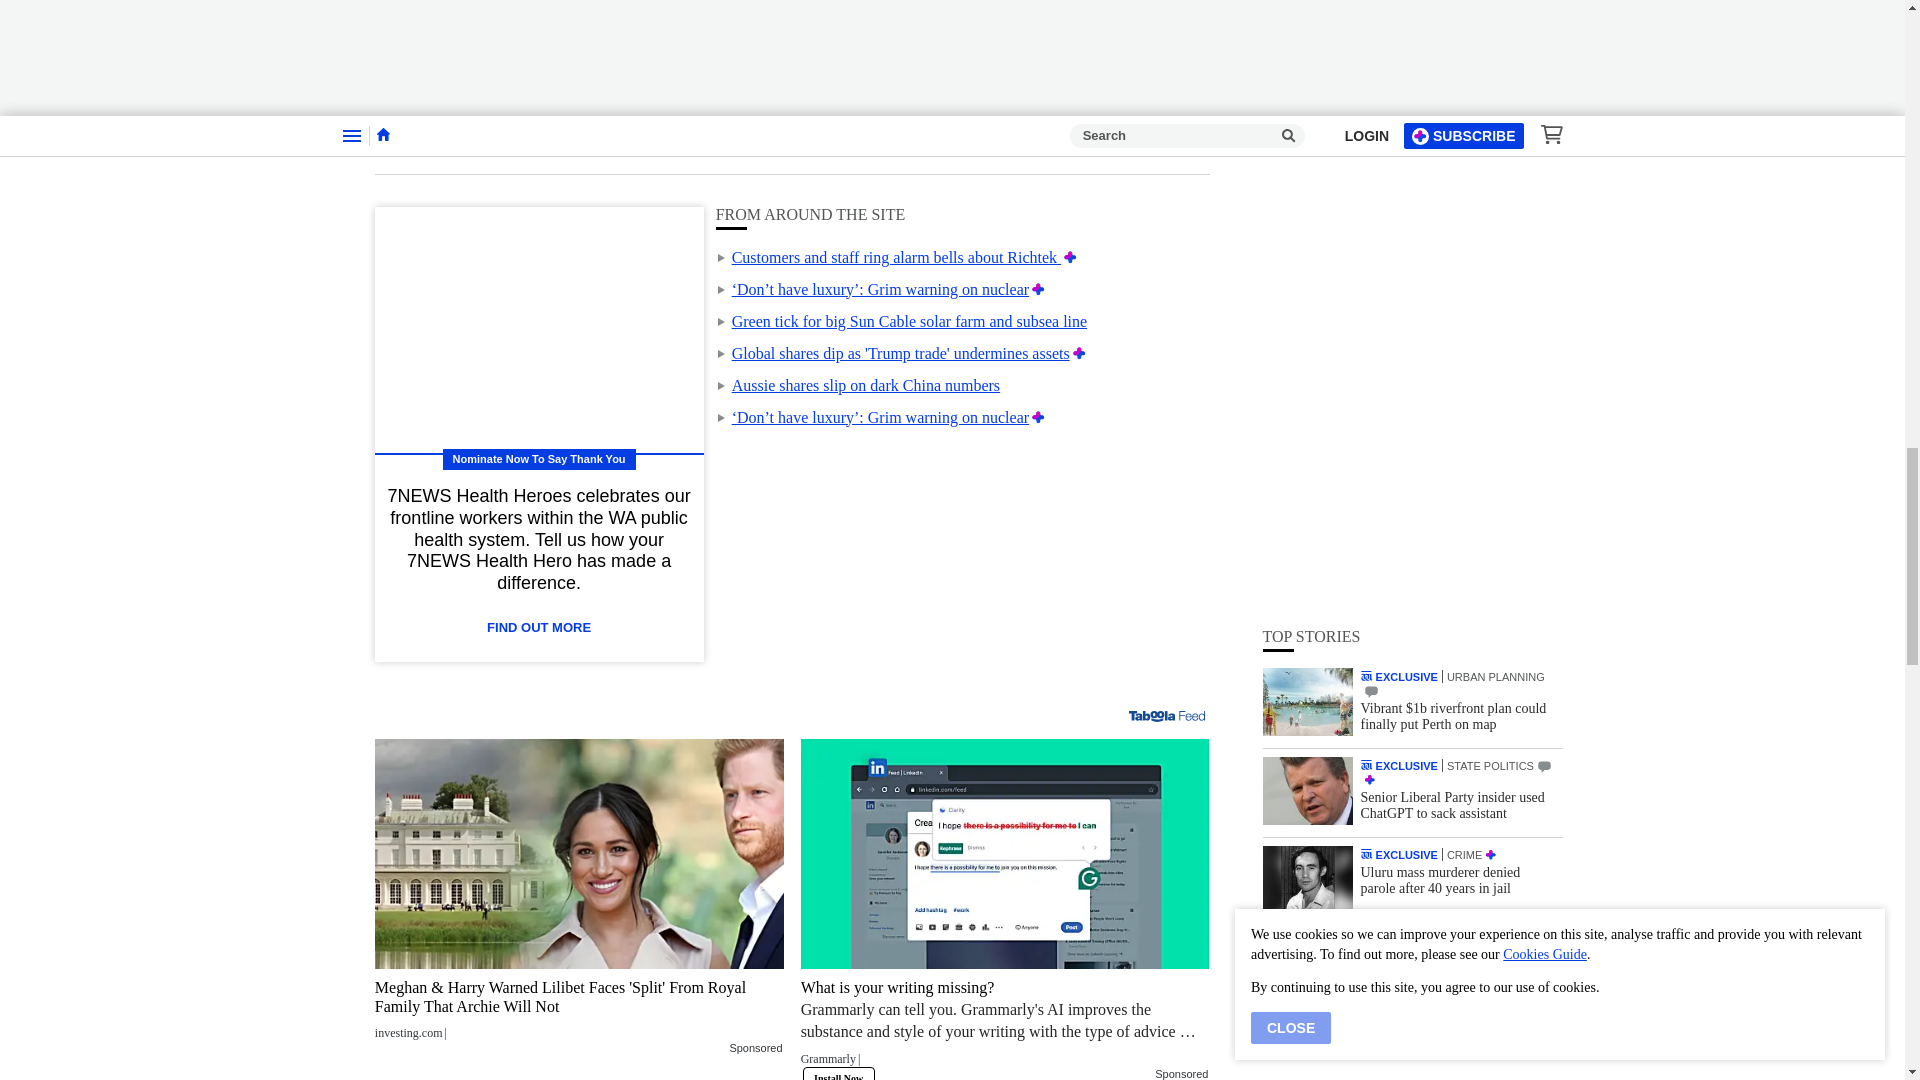 Image resolution: width=1920 pixels, height=1080 pixels. Describe the element at coordinates (1070, 257) in the screenshot. I see `Premium` at that location.